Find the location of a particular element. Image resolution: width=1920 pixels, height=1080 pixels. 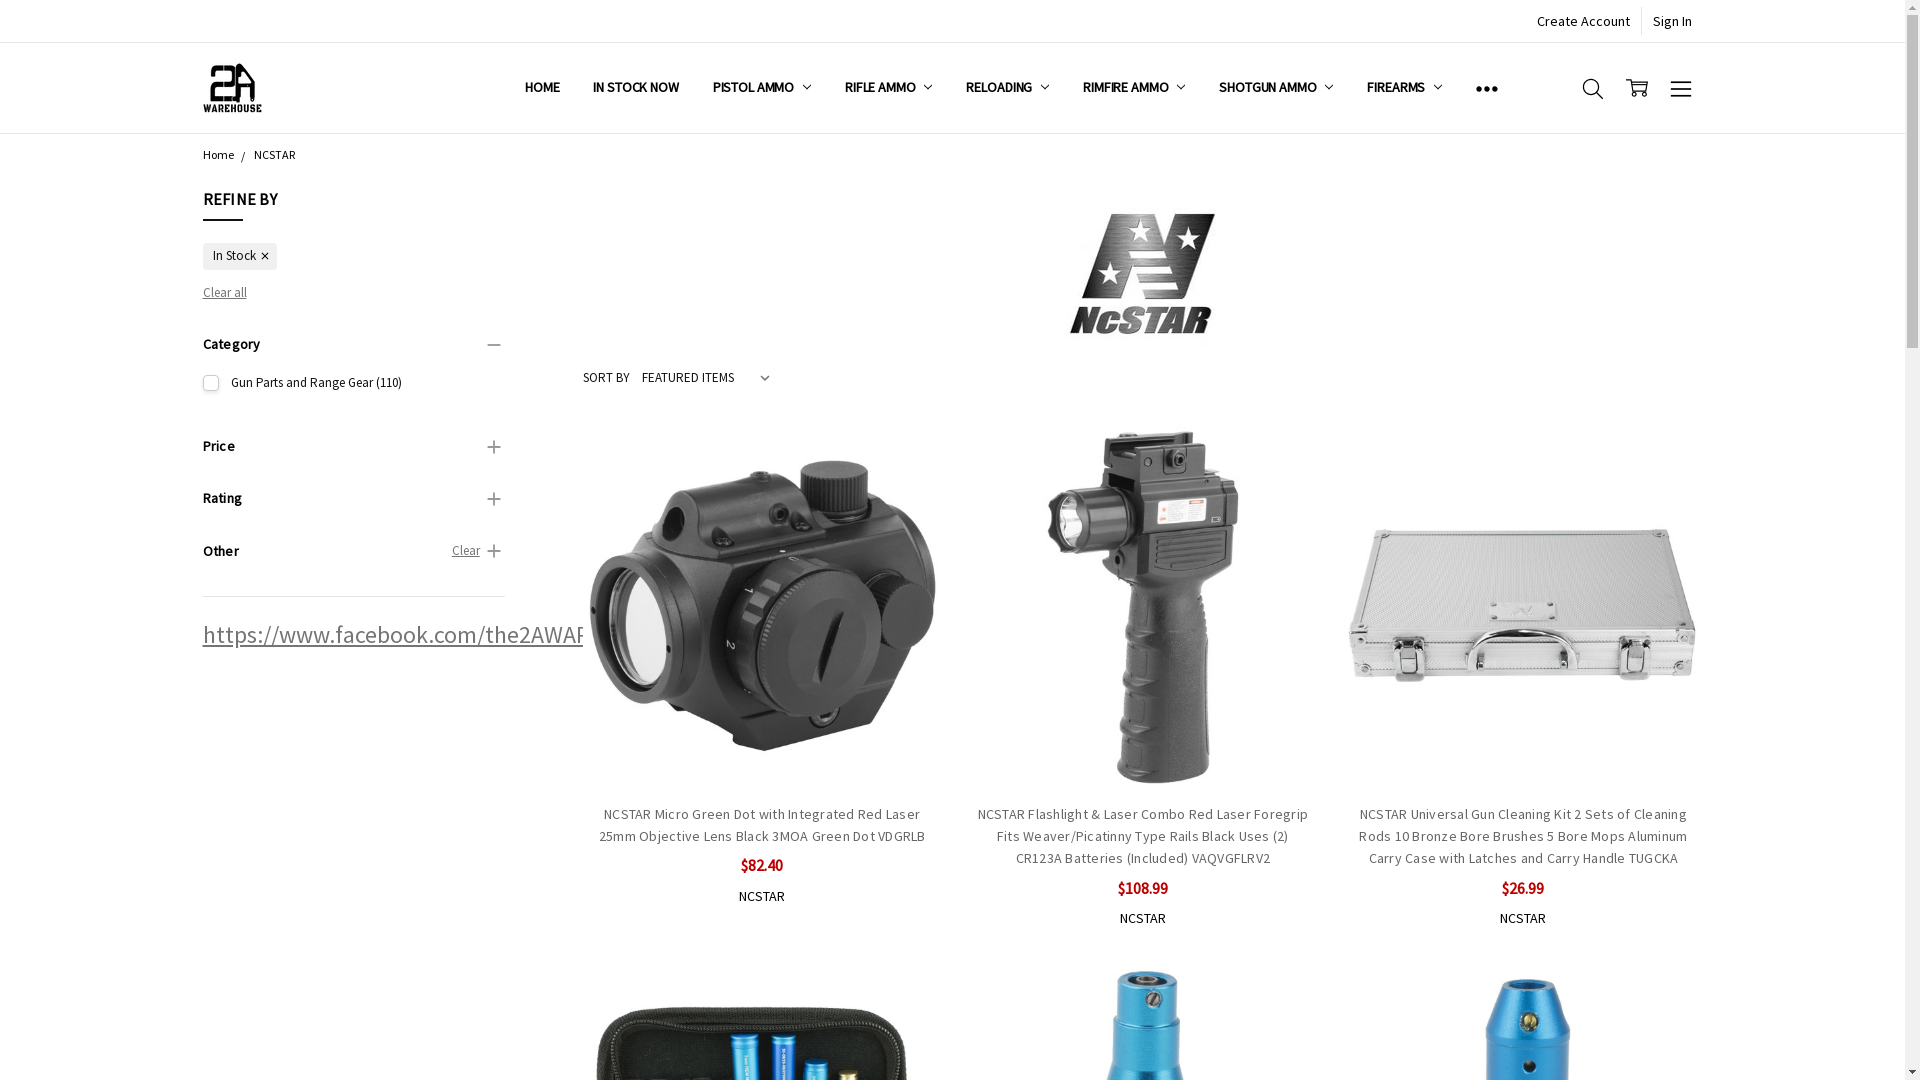

Create Account is located at coordinates (1584, 21).